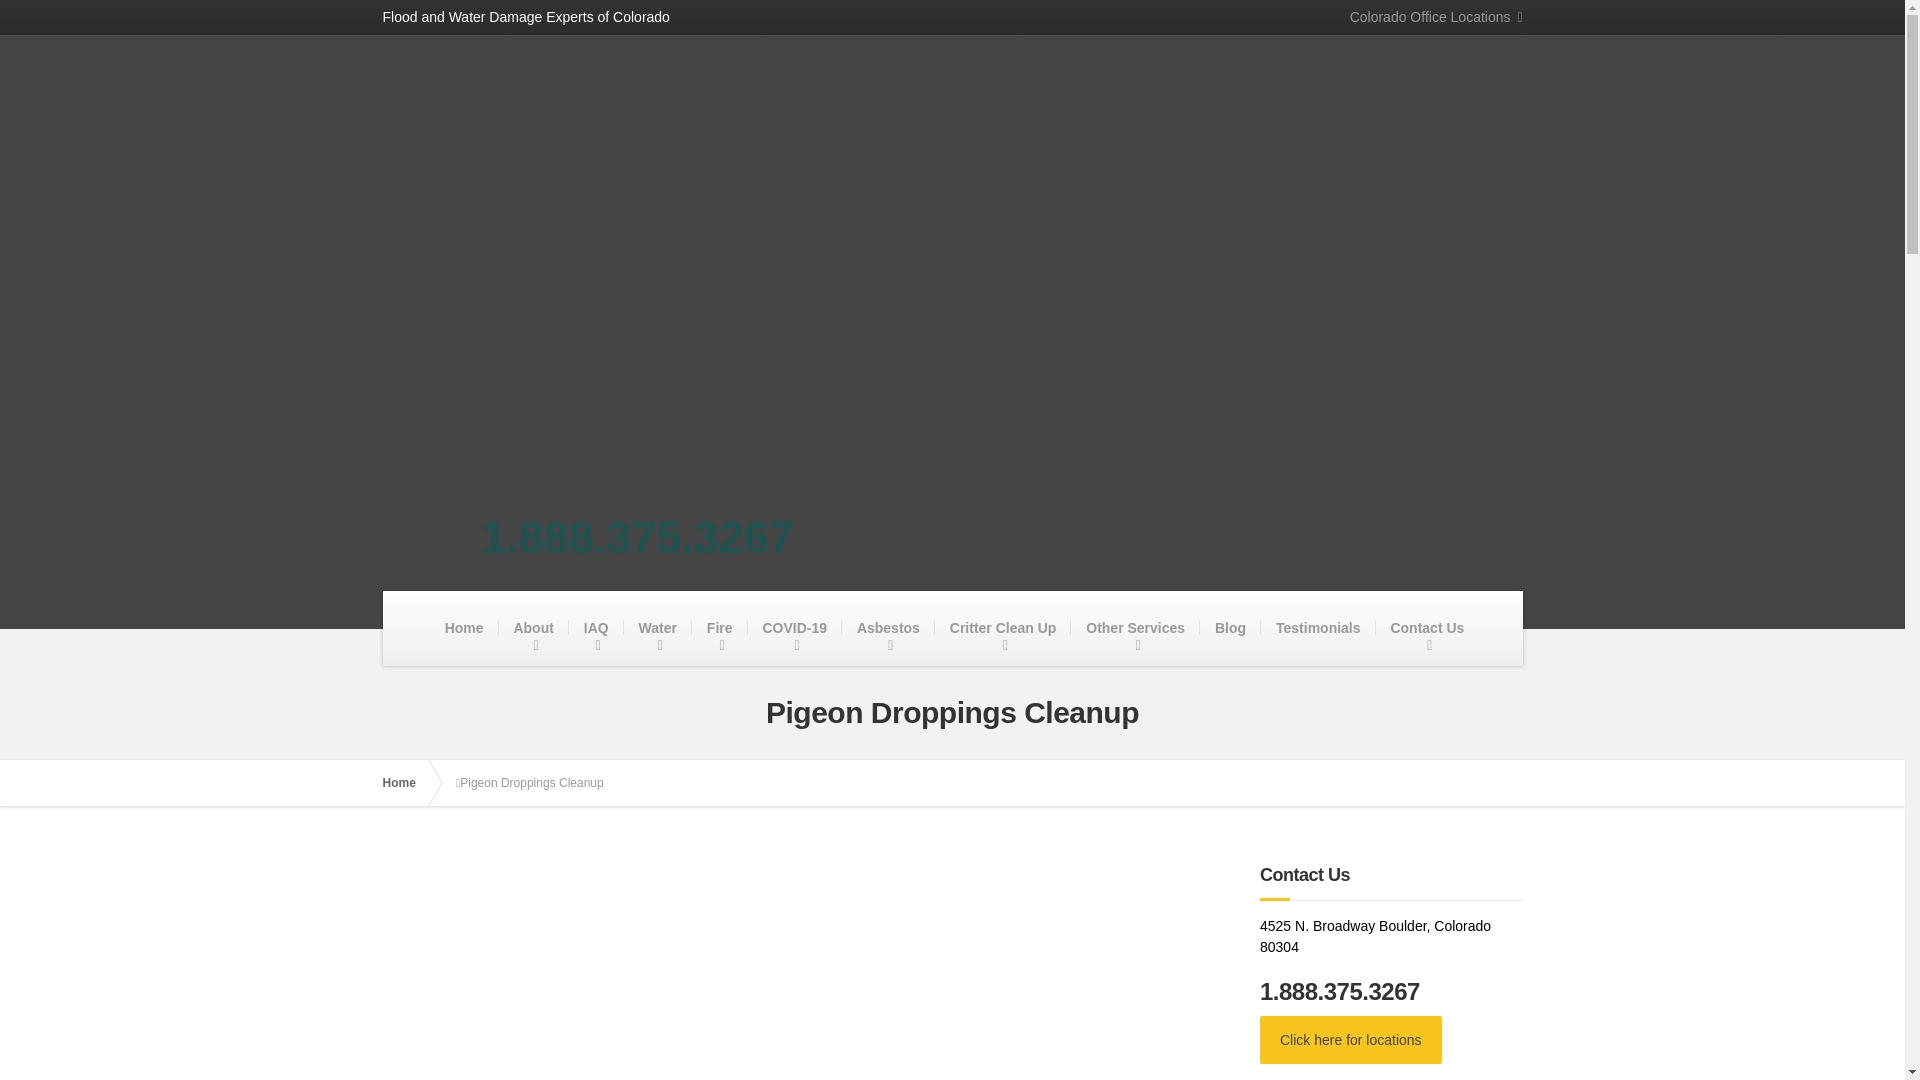  What do you see at coordinates (806, 973) in the screenshot?
I see `Pigeon Droppings Cleanup` at bounding box center [806, 973].